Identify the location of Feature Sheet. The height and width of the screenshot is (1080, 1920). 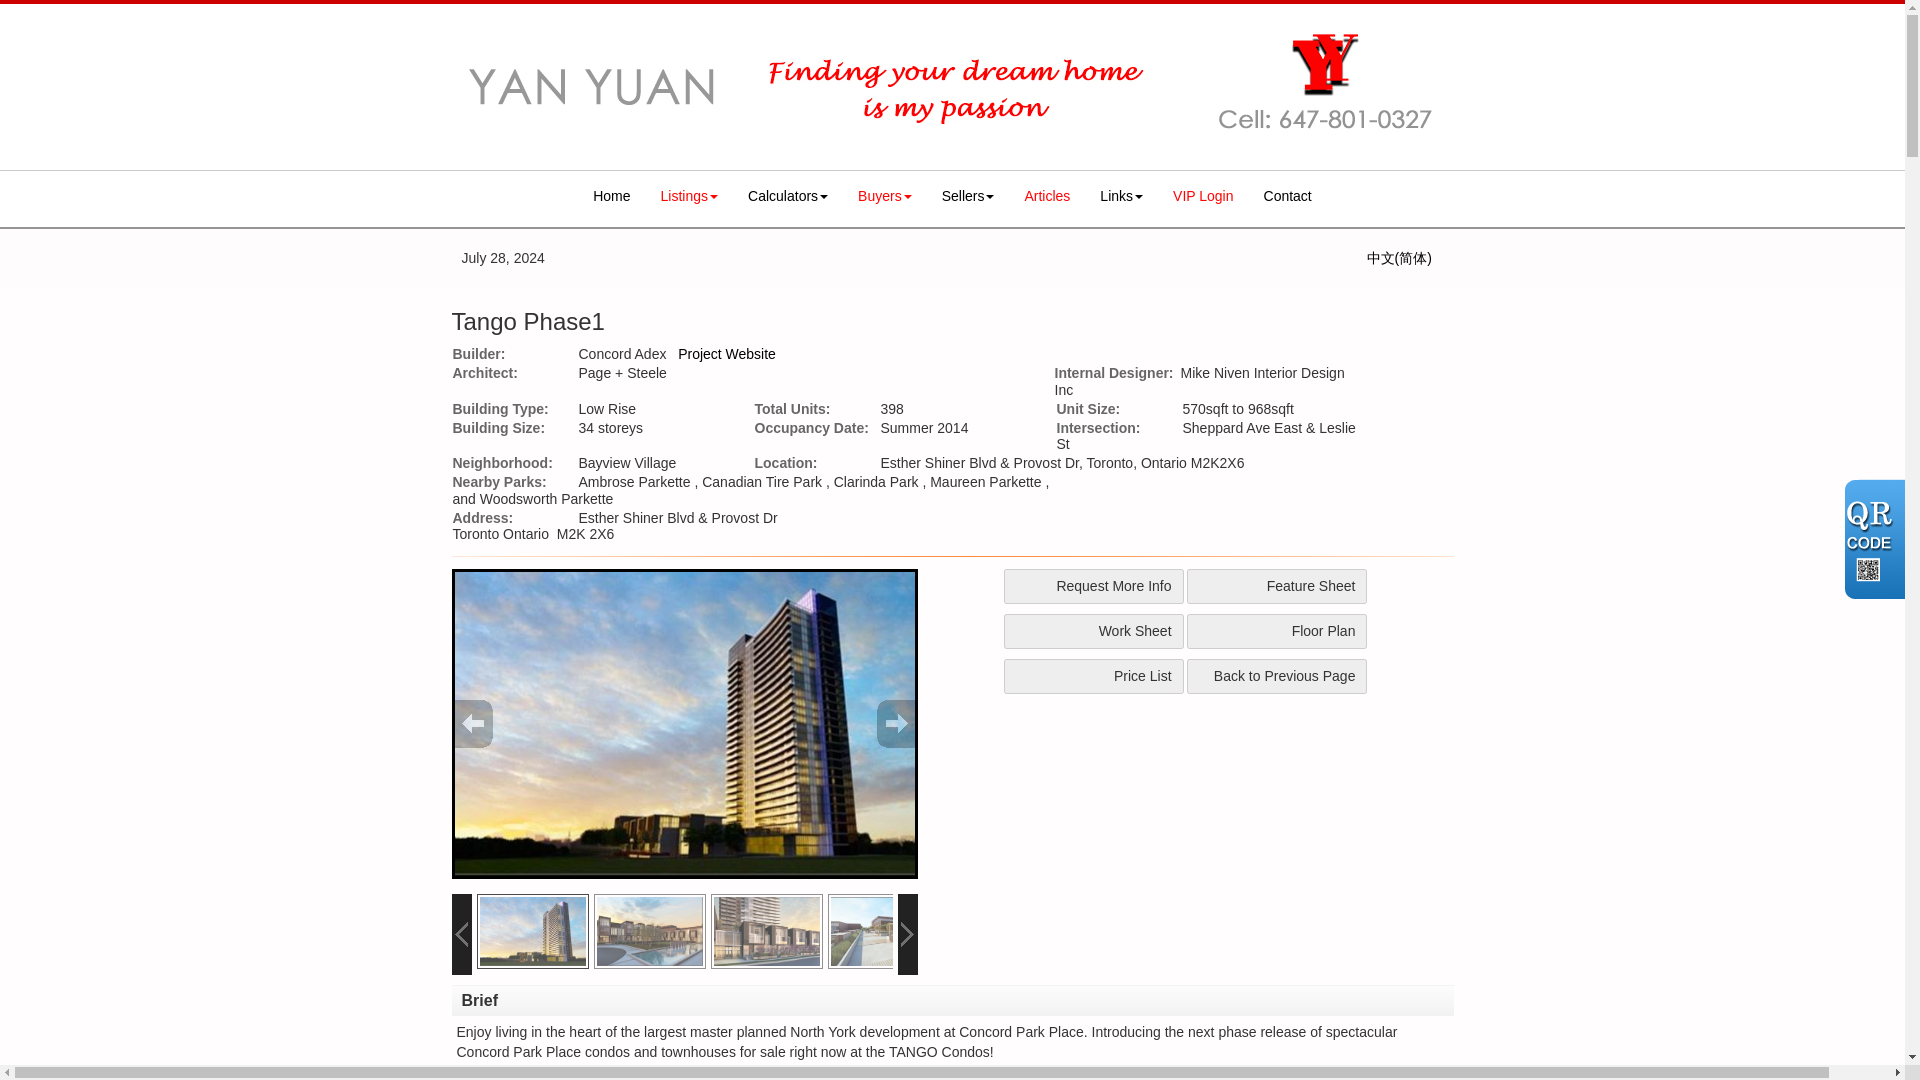
(1276, 586).